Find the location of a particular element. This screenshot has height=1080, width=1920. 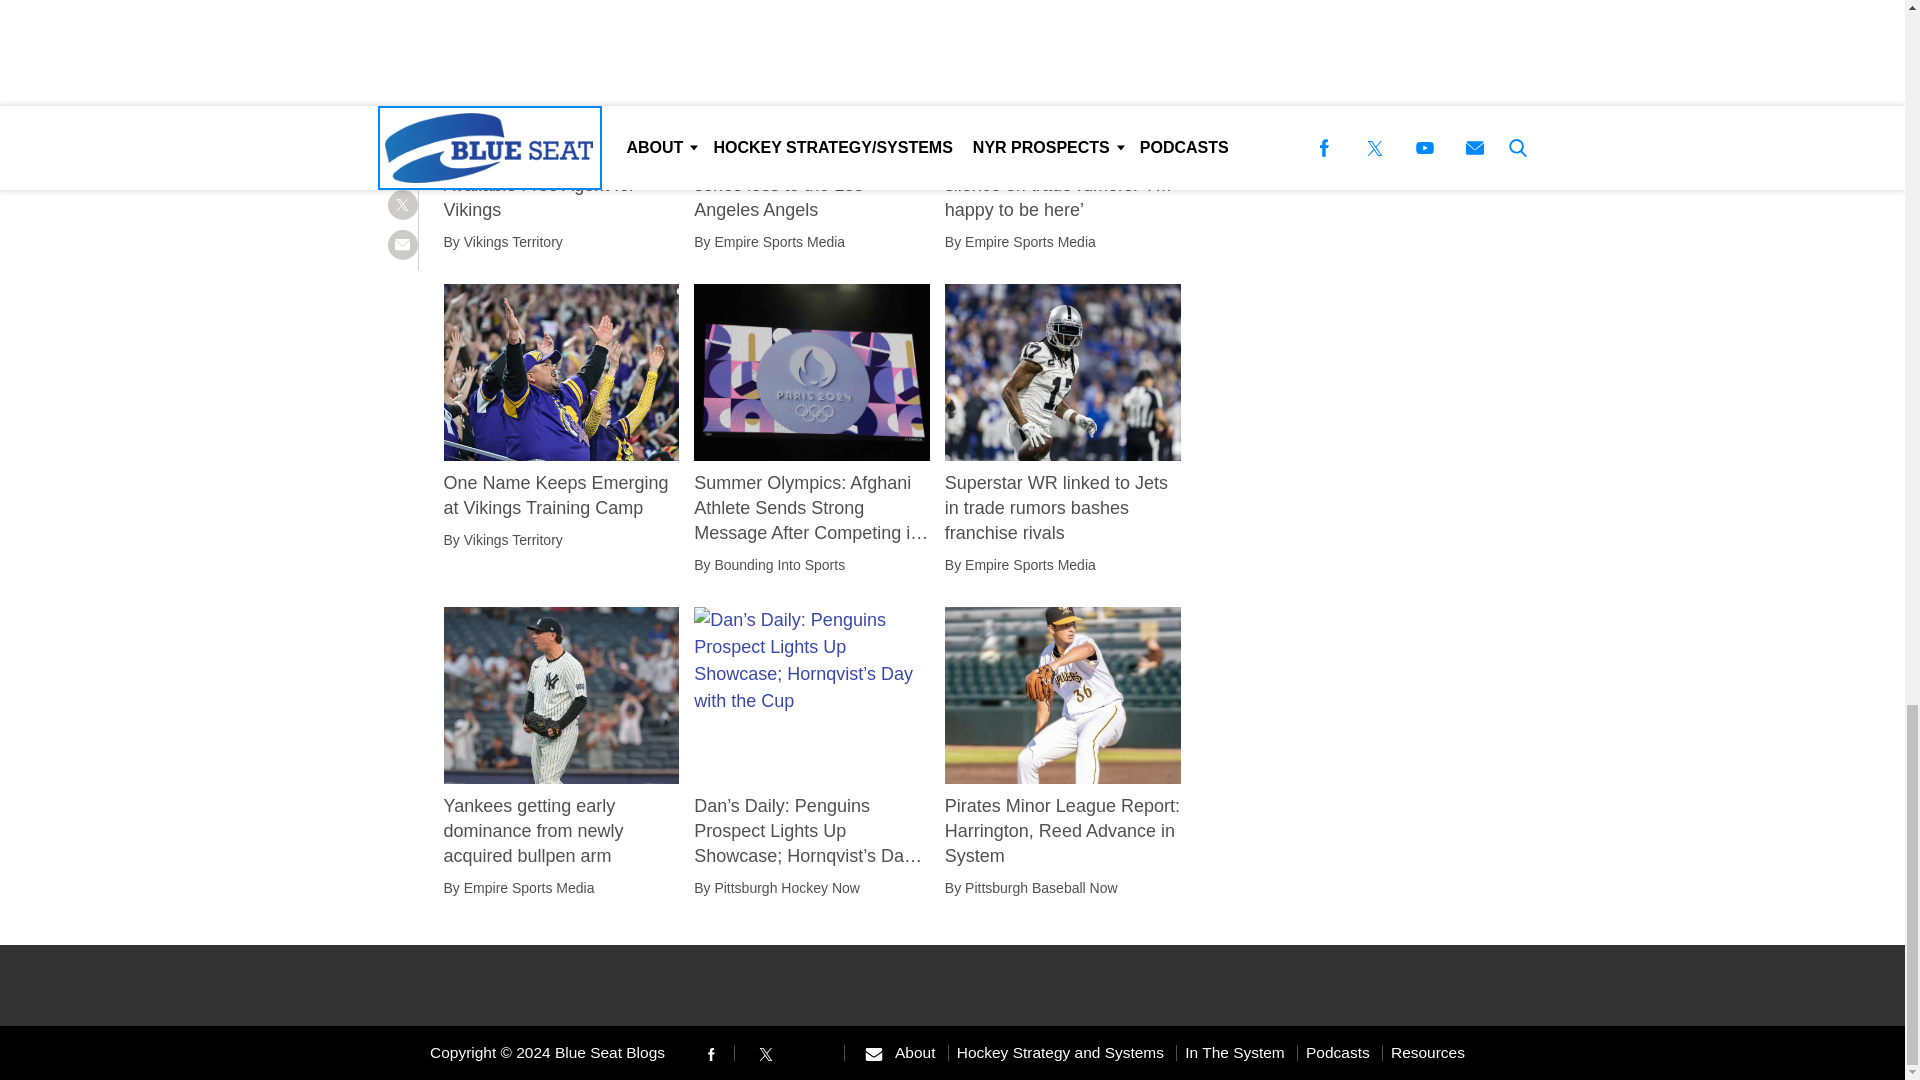

Send us an email is located at coordinates (873, 1052).